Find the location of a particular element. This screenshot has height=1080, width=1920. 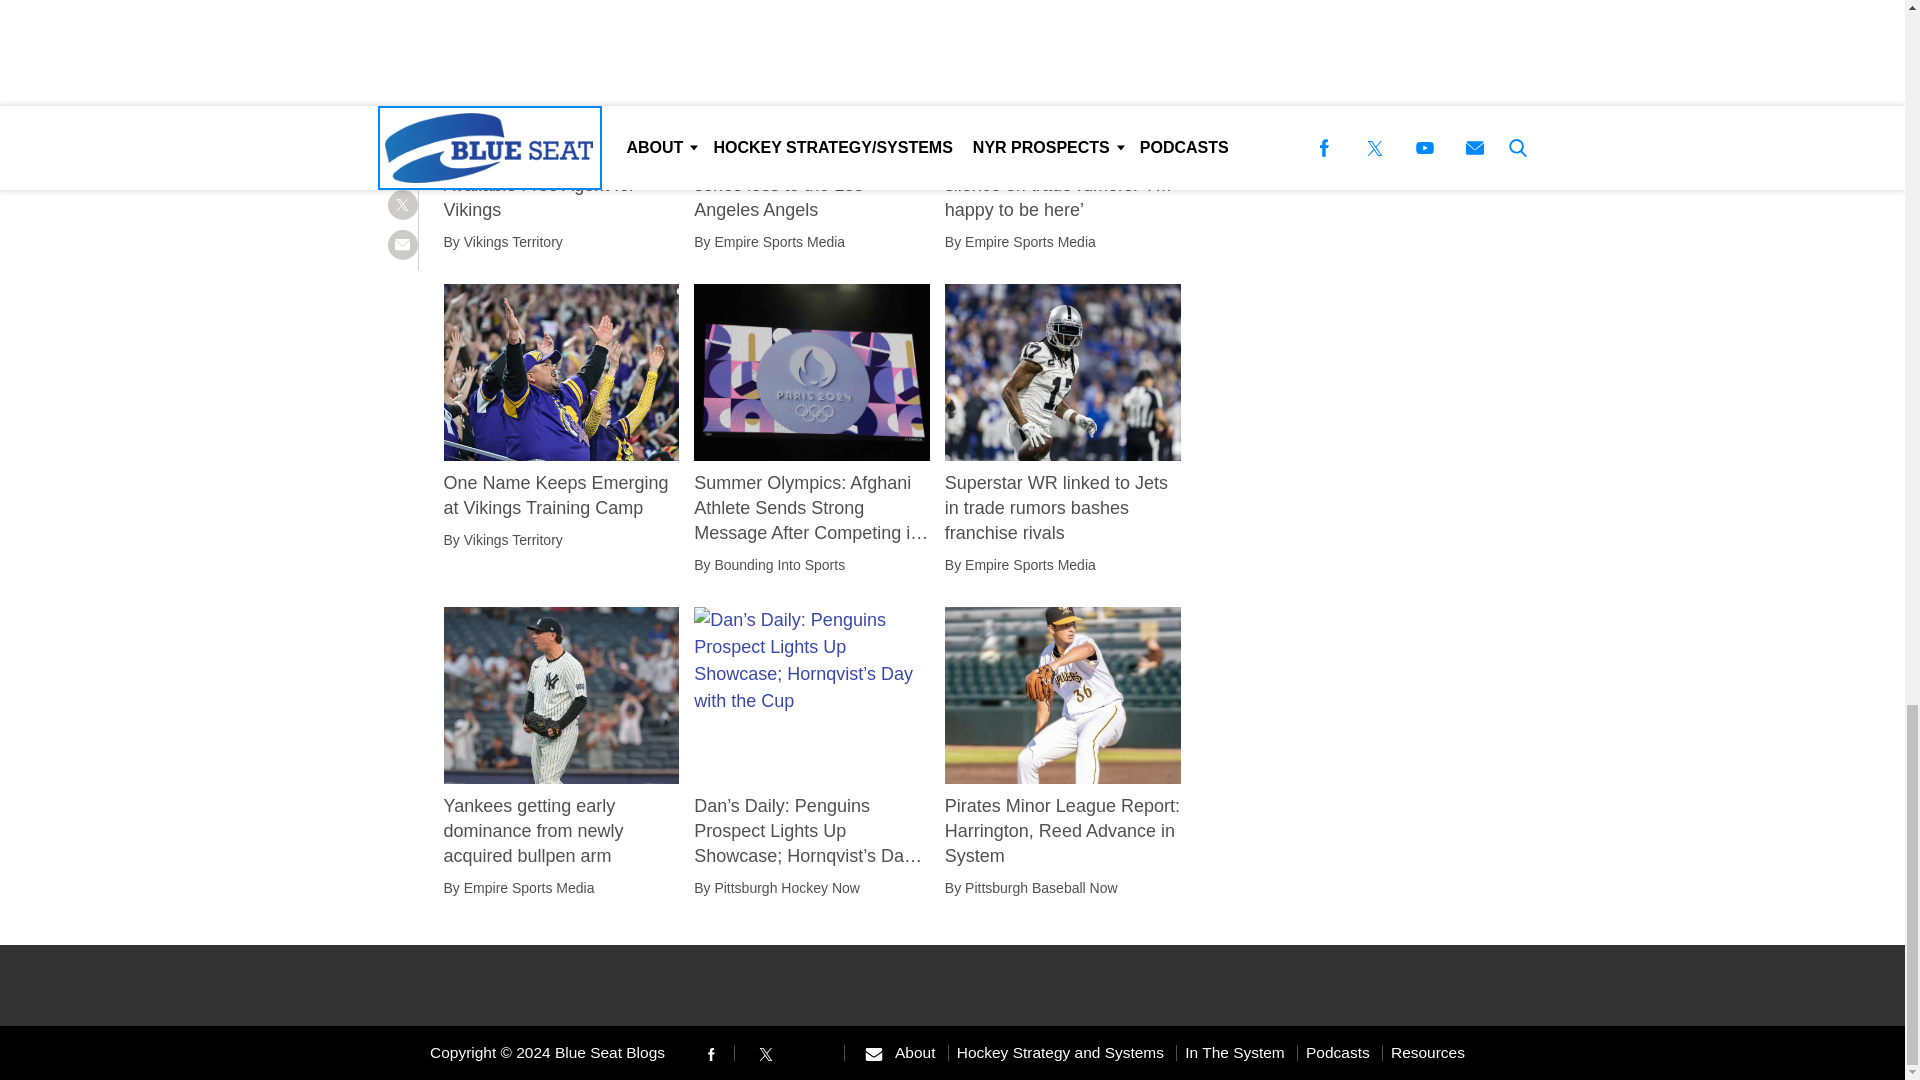

Send us an email is located at coordinates (873, 1052).